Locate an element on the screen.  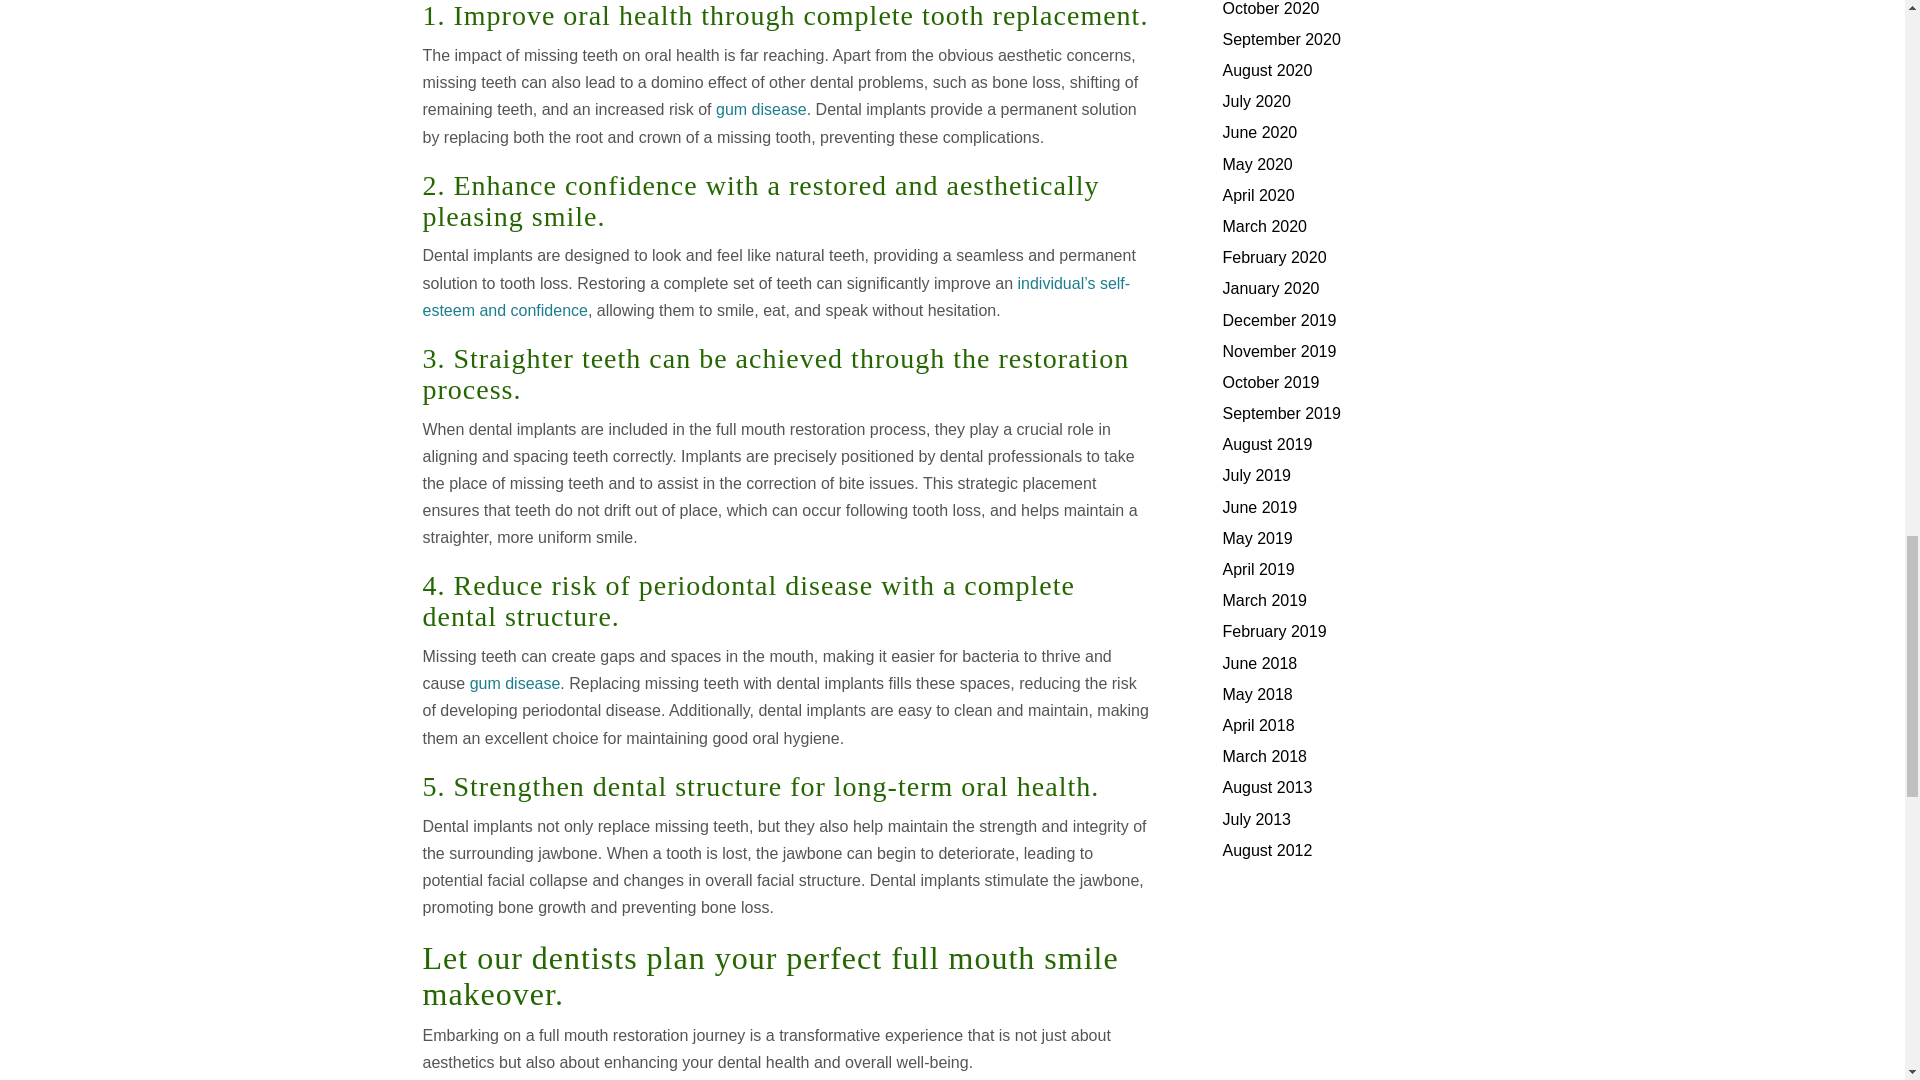
5 Things You Should Know About Recovering from Gum Disease is located at coordinates (761, 109).